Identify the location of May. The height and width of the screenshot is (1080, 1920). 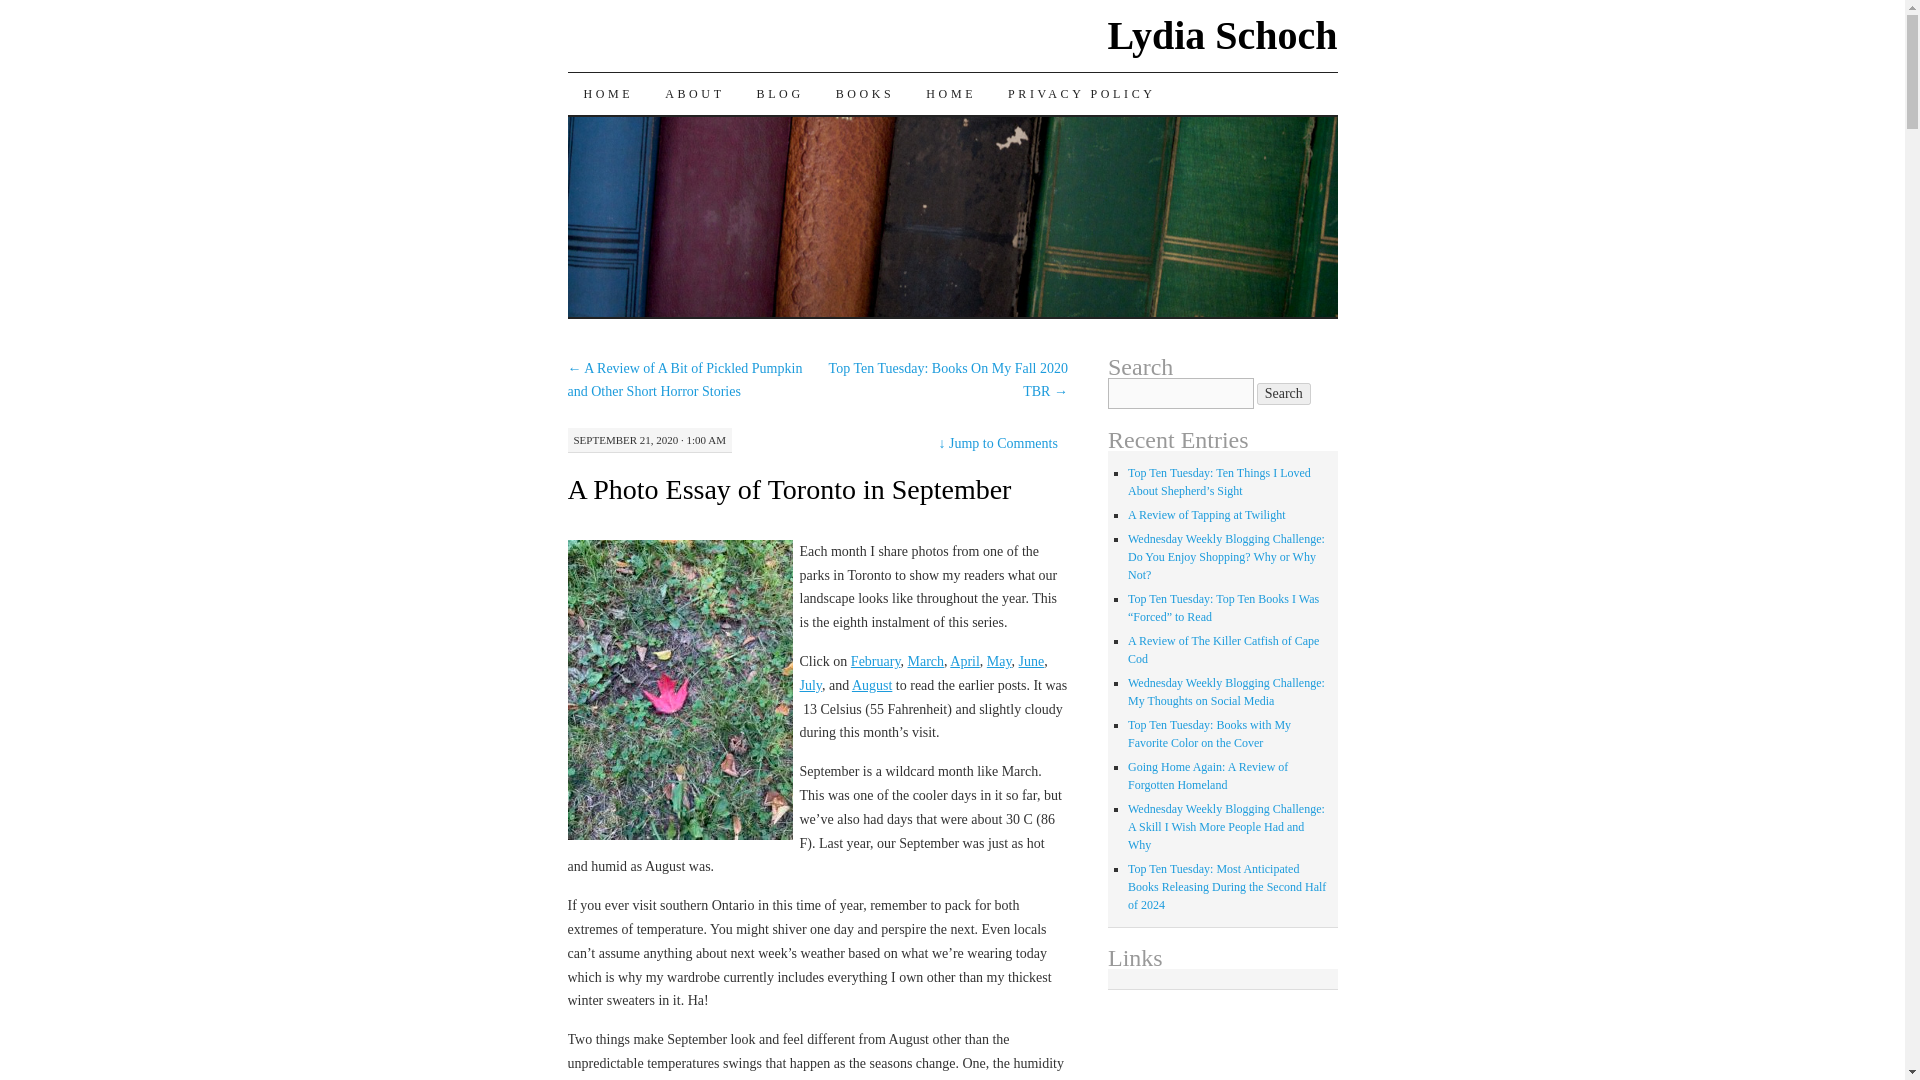
(998, 661).